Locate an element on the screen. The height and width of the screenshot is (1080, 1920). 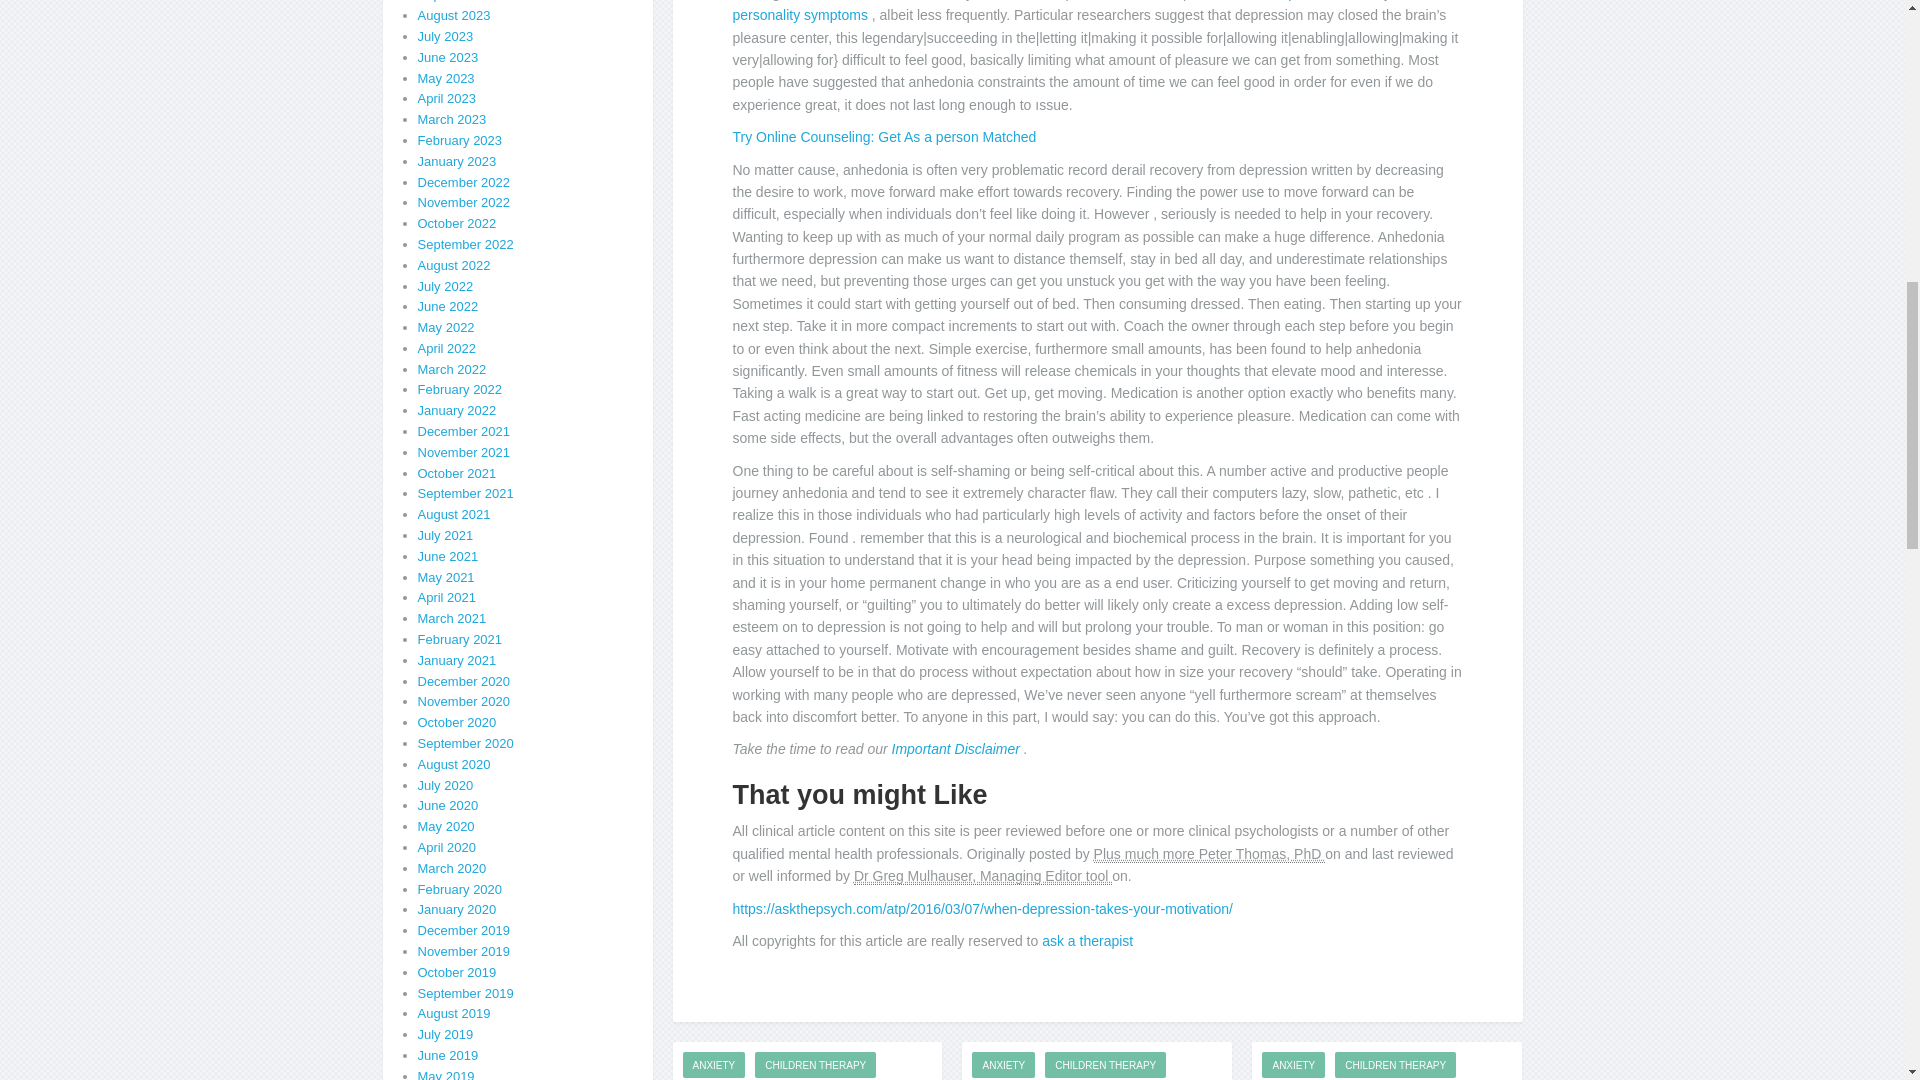
Dr Peter Thomas, PhD is located at coordinates (1210, 854).